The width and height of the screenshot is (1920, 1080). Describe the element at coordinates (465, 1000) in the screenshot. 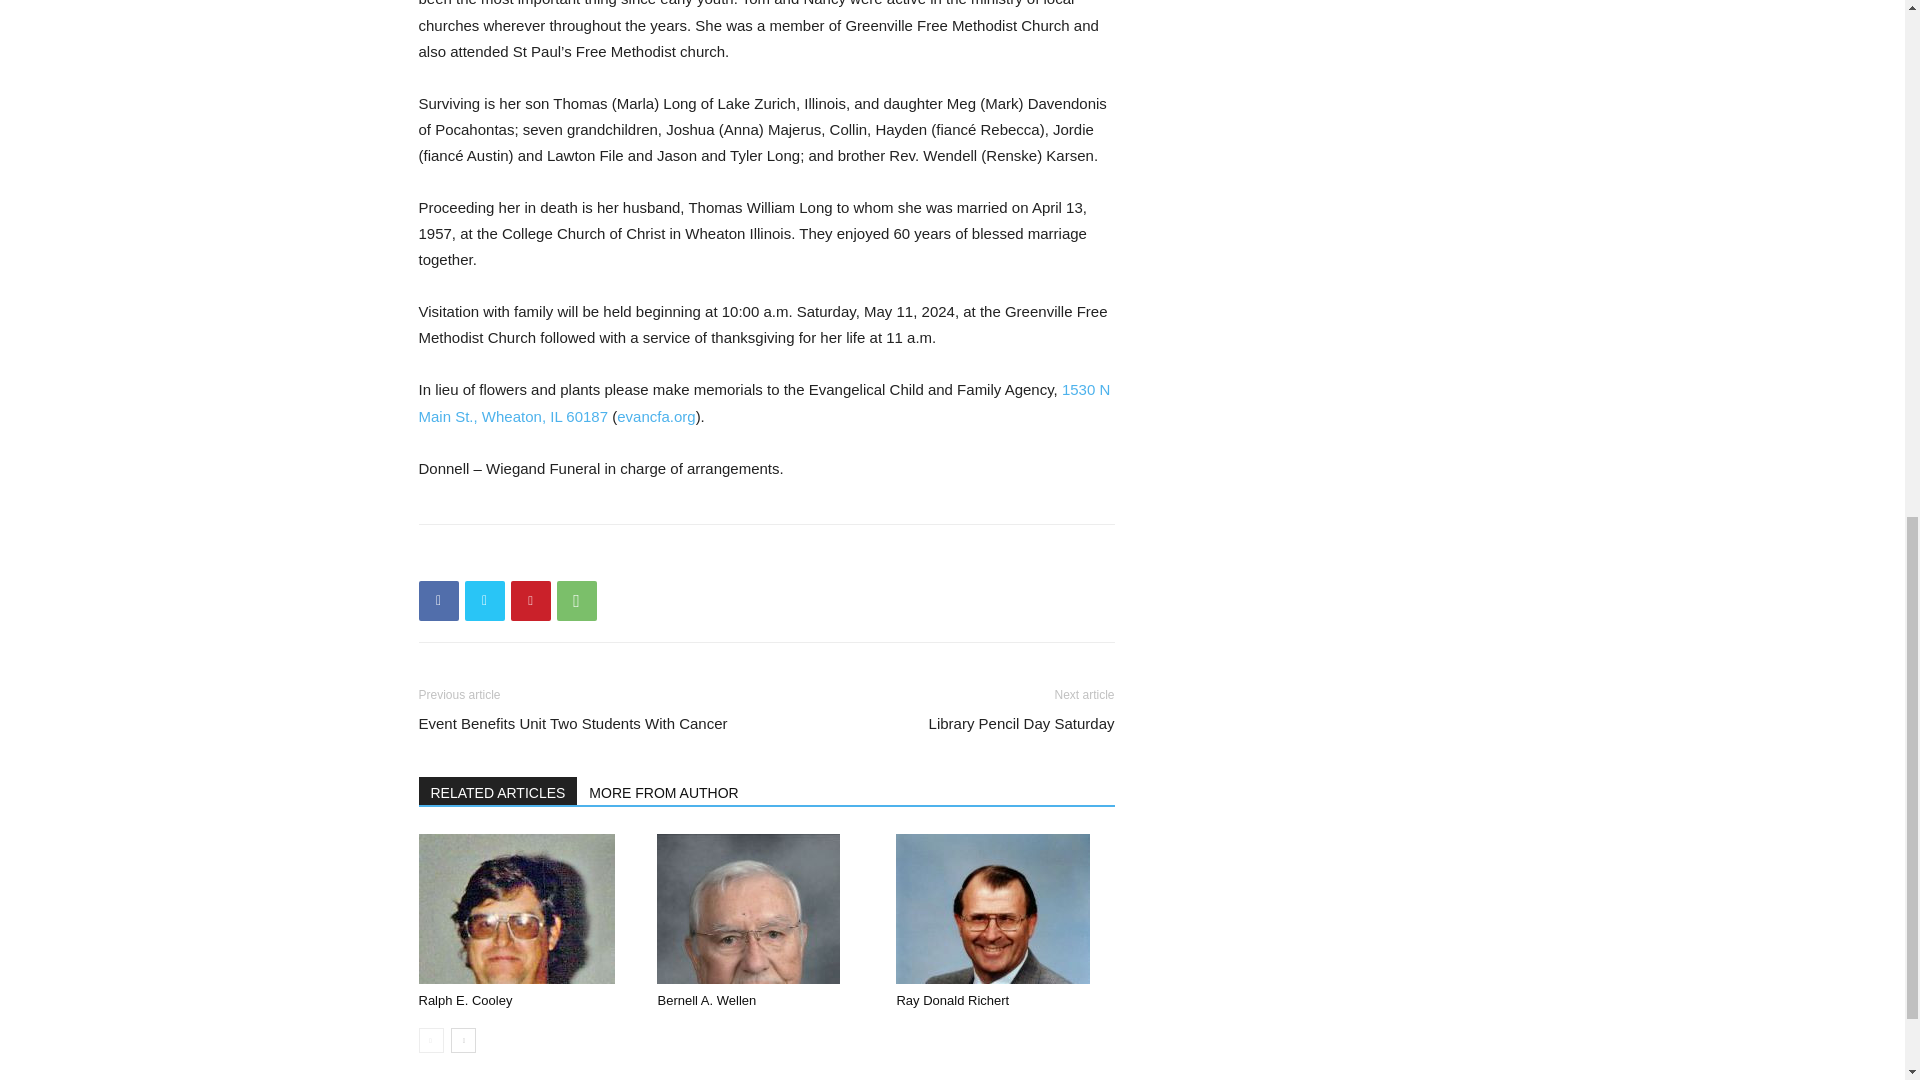

I see `Ralph E. Cooley` at that location.